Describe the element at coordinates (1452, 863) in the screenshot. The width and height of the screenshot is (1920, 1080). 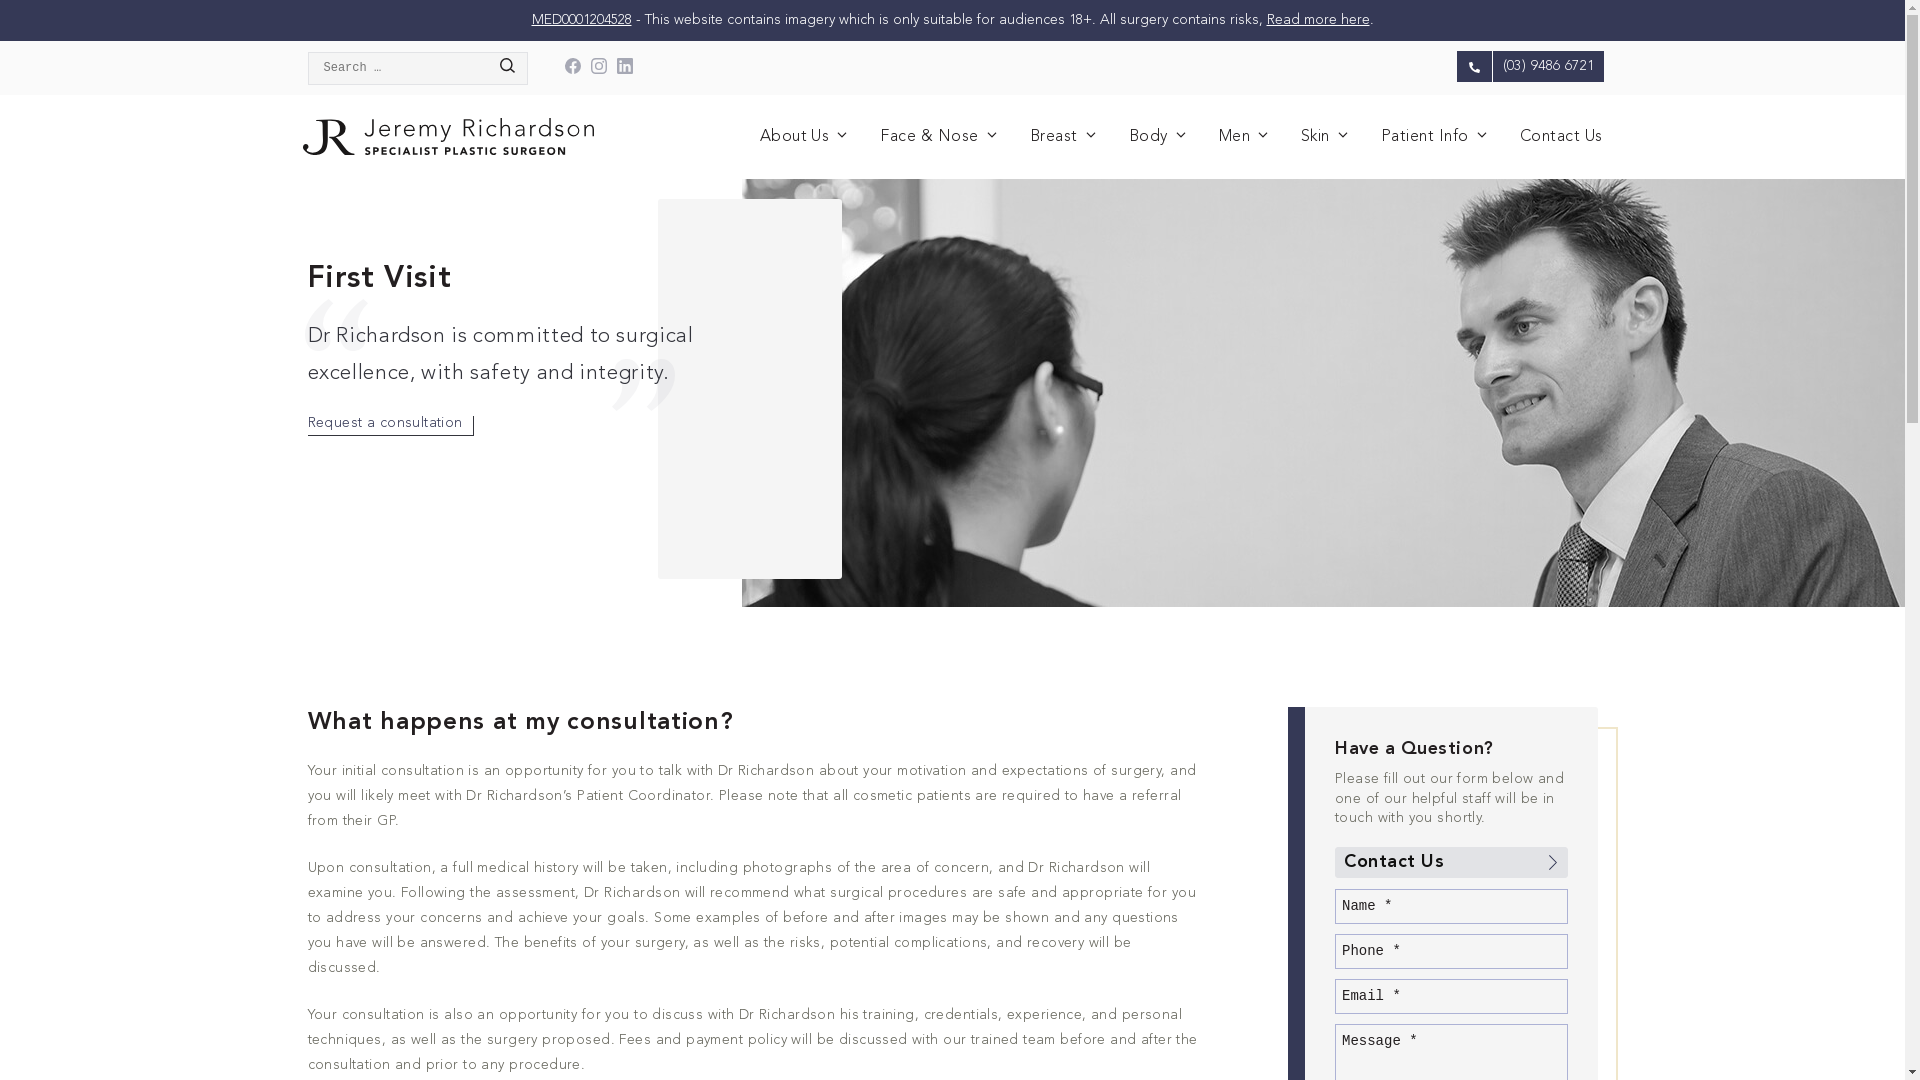
I see `Contact Us` at that location.